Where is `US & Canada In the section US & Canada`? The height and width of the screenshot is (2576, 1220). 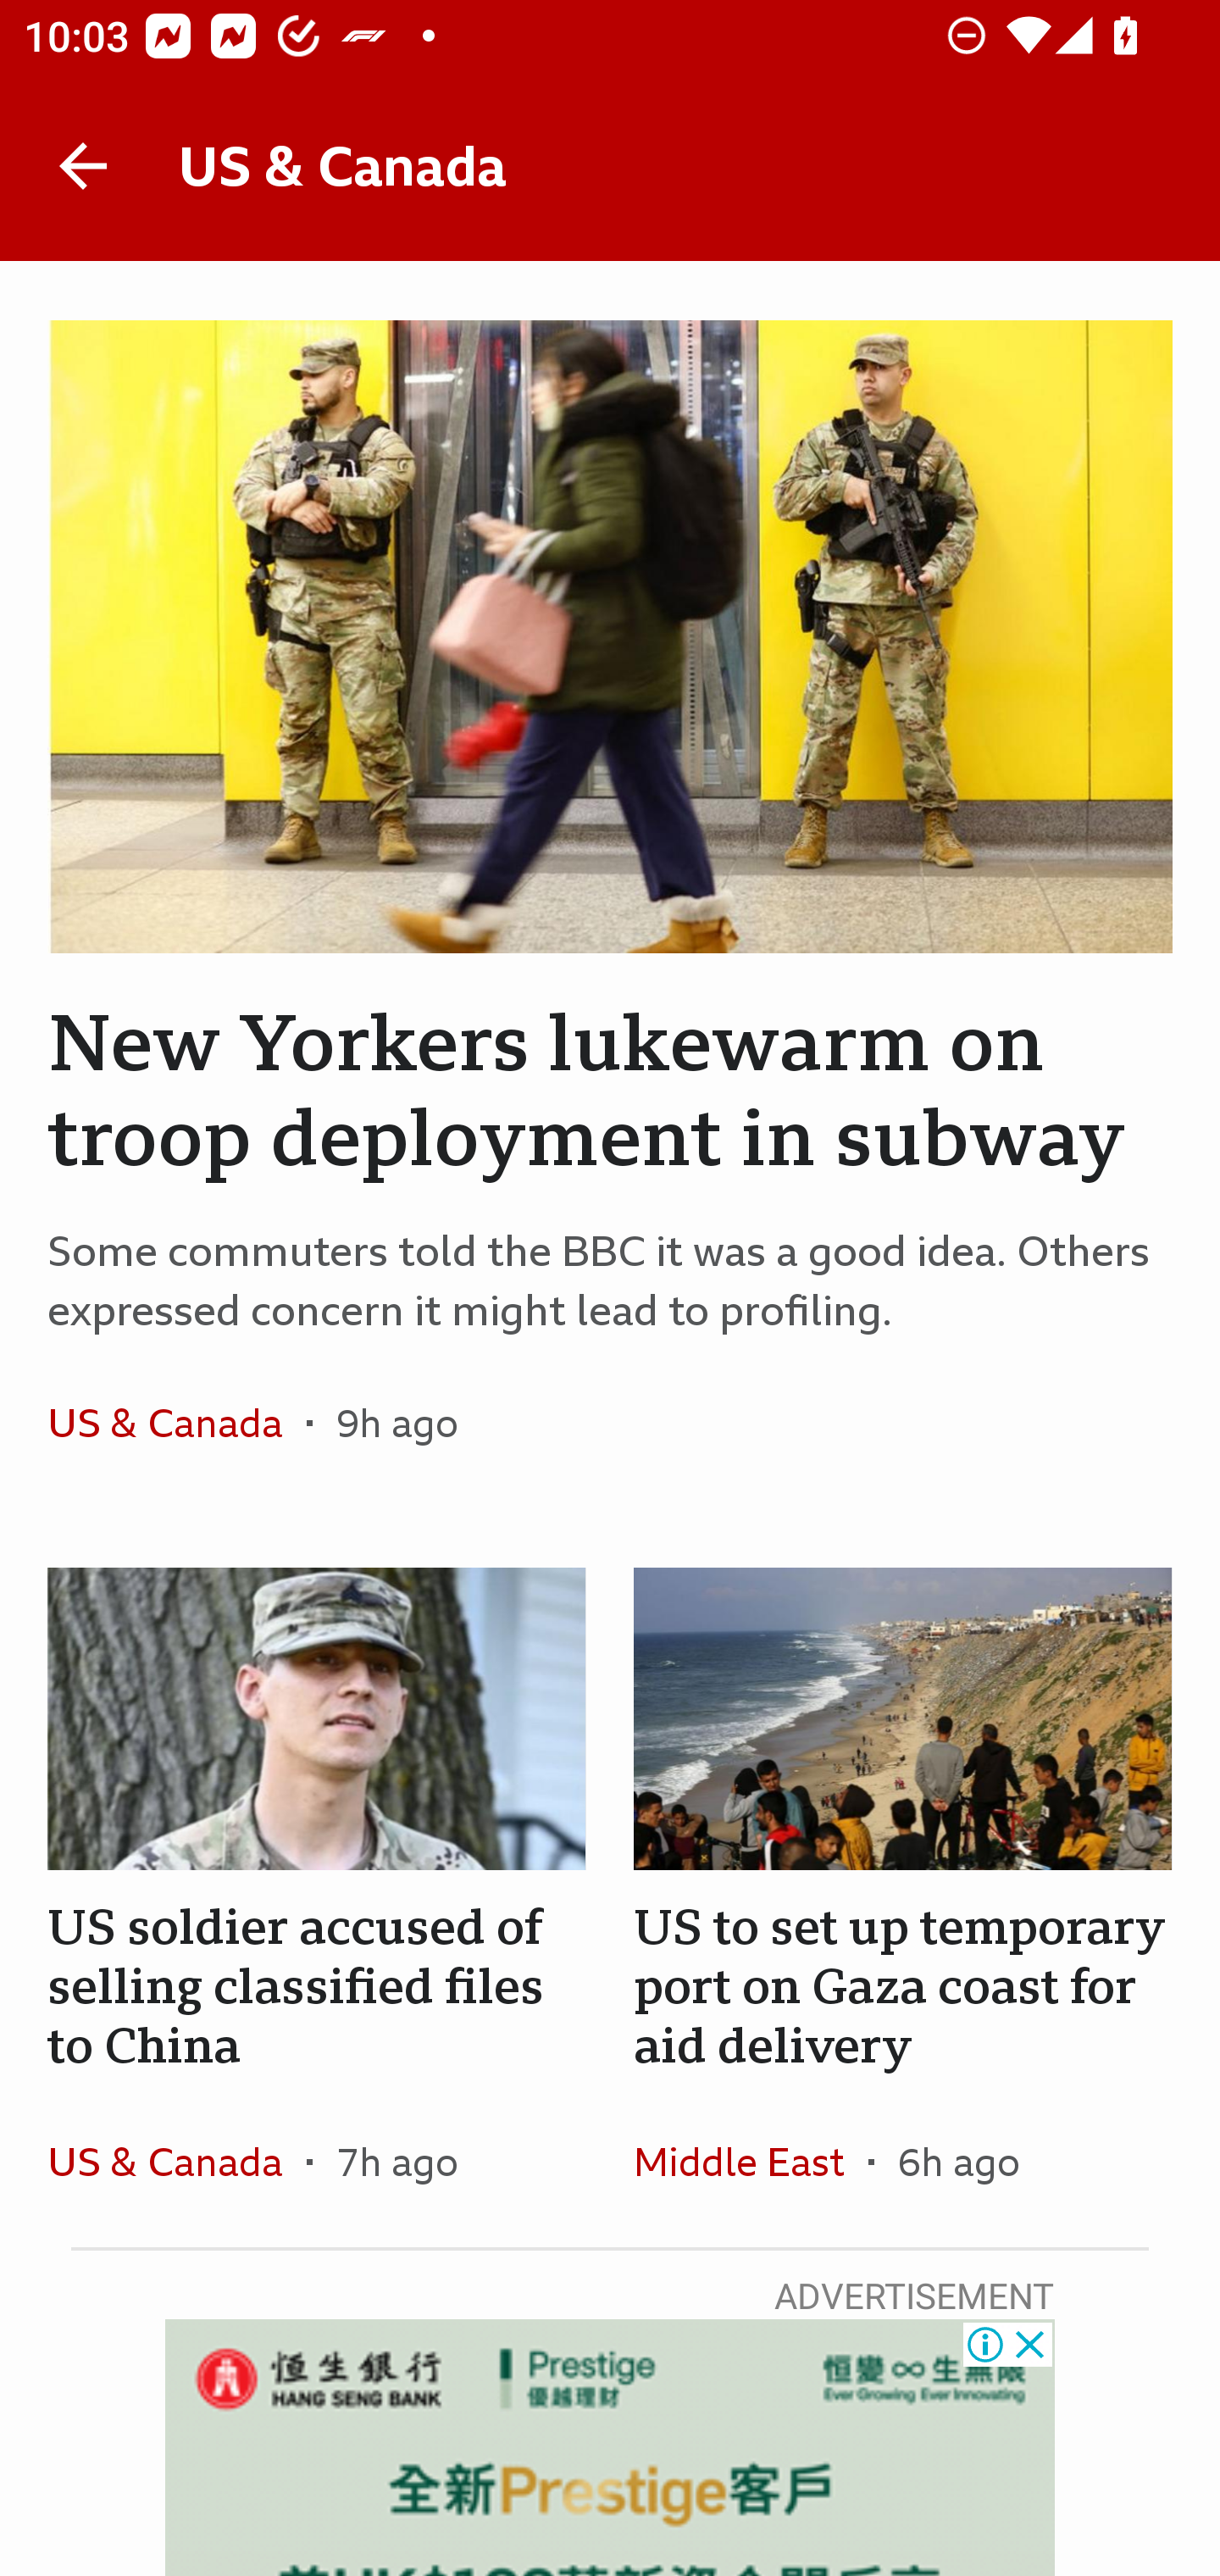 US & Canada In the section US & Canada is located at coordinates (176, 2161).